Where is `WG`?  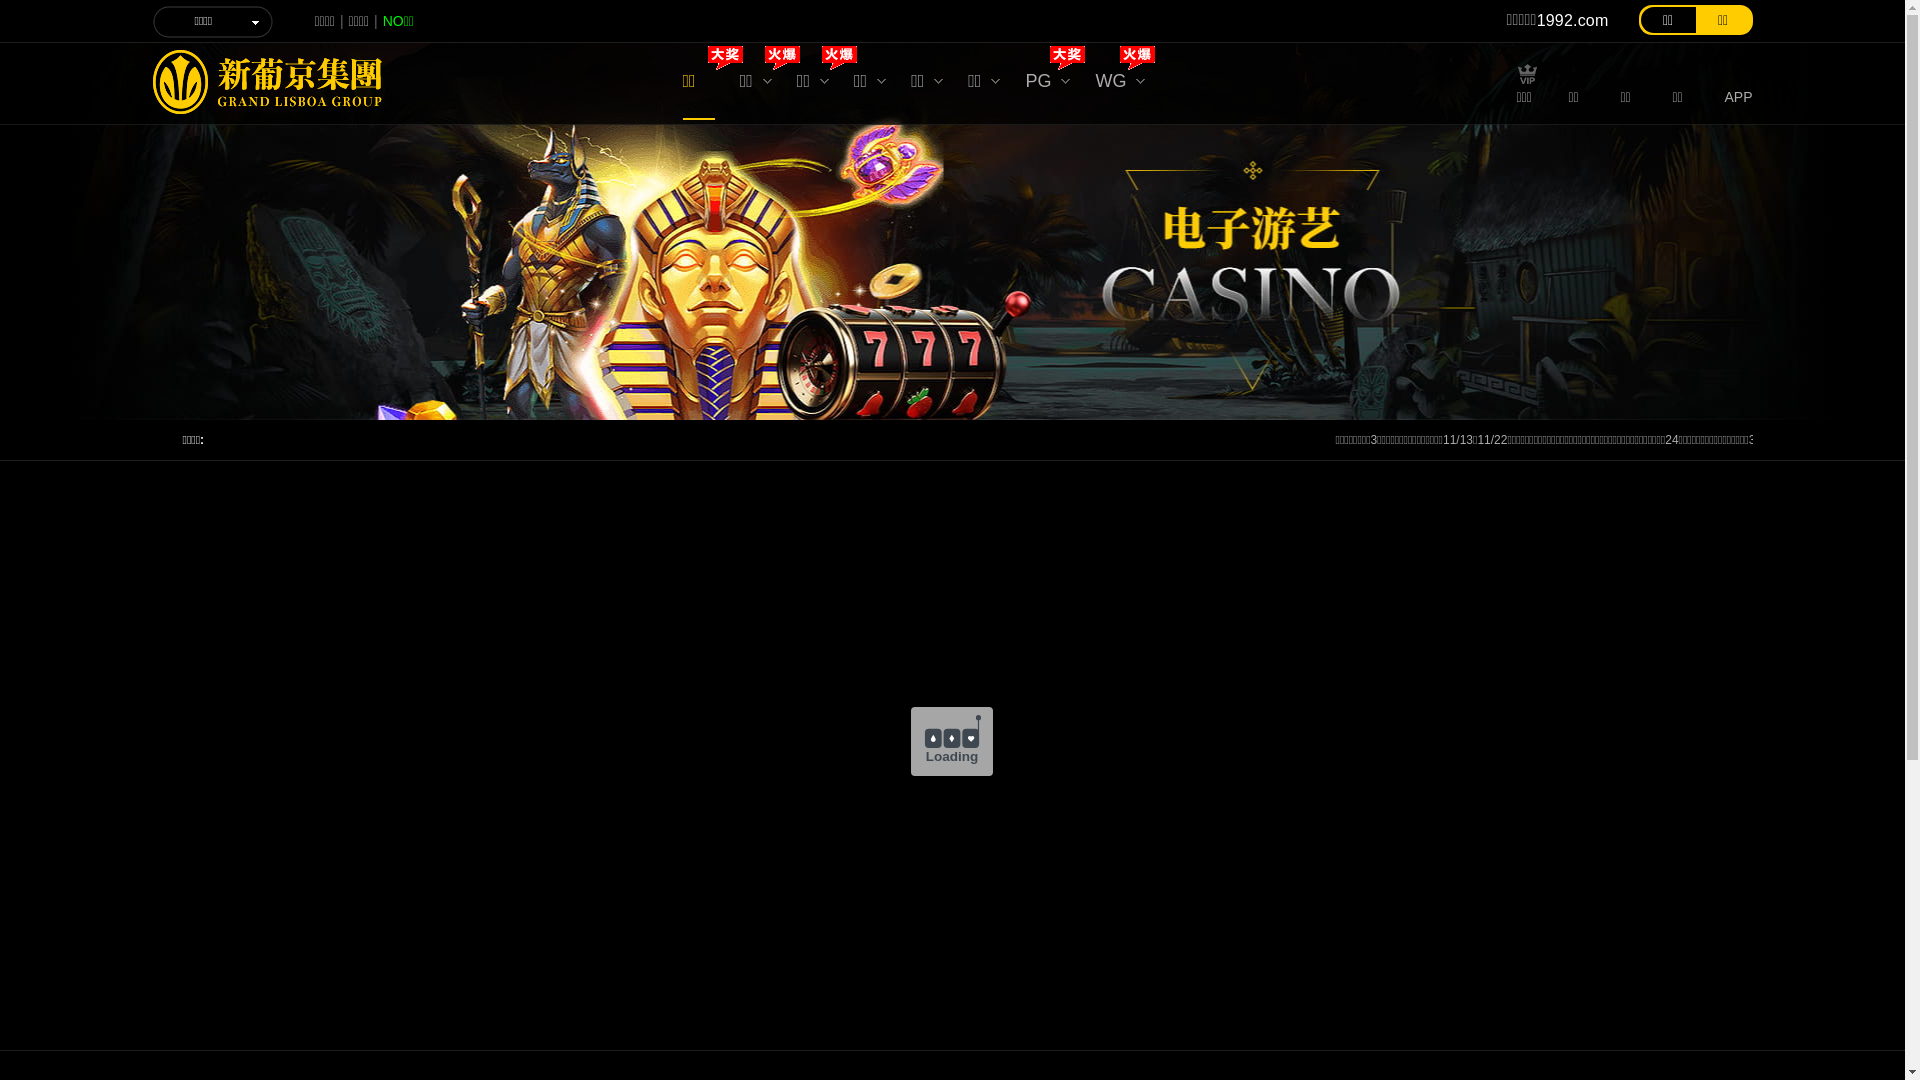
WG is located at coordinates (1120, 86).